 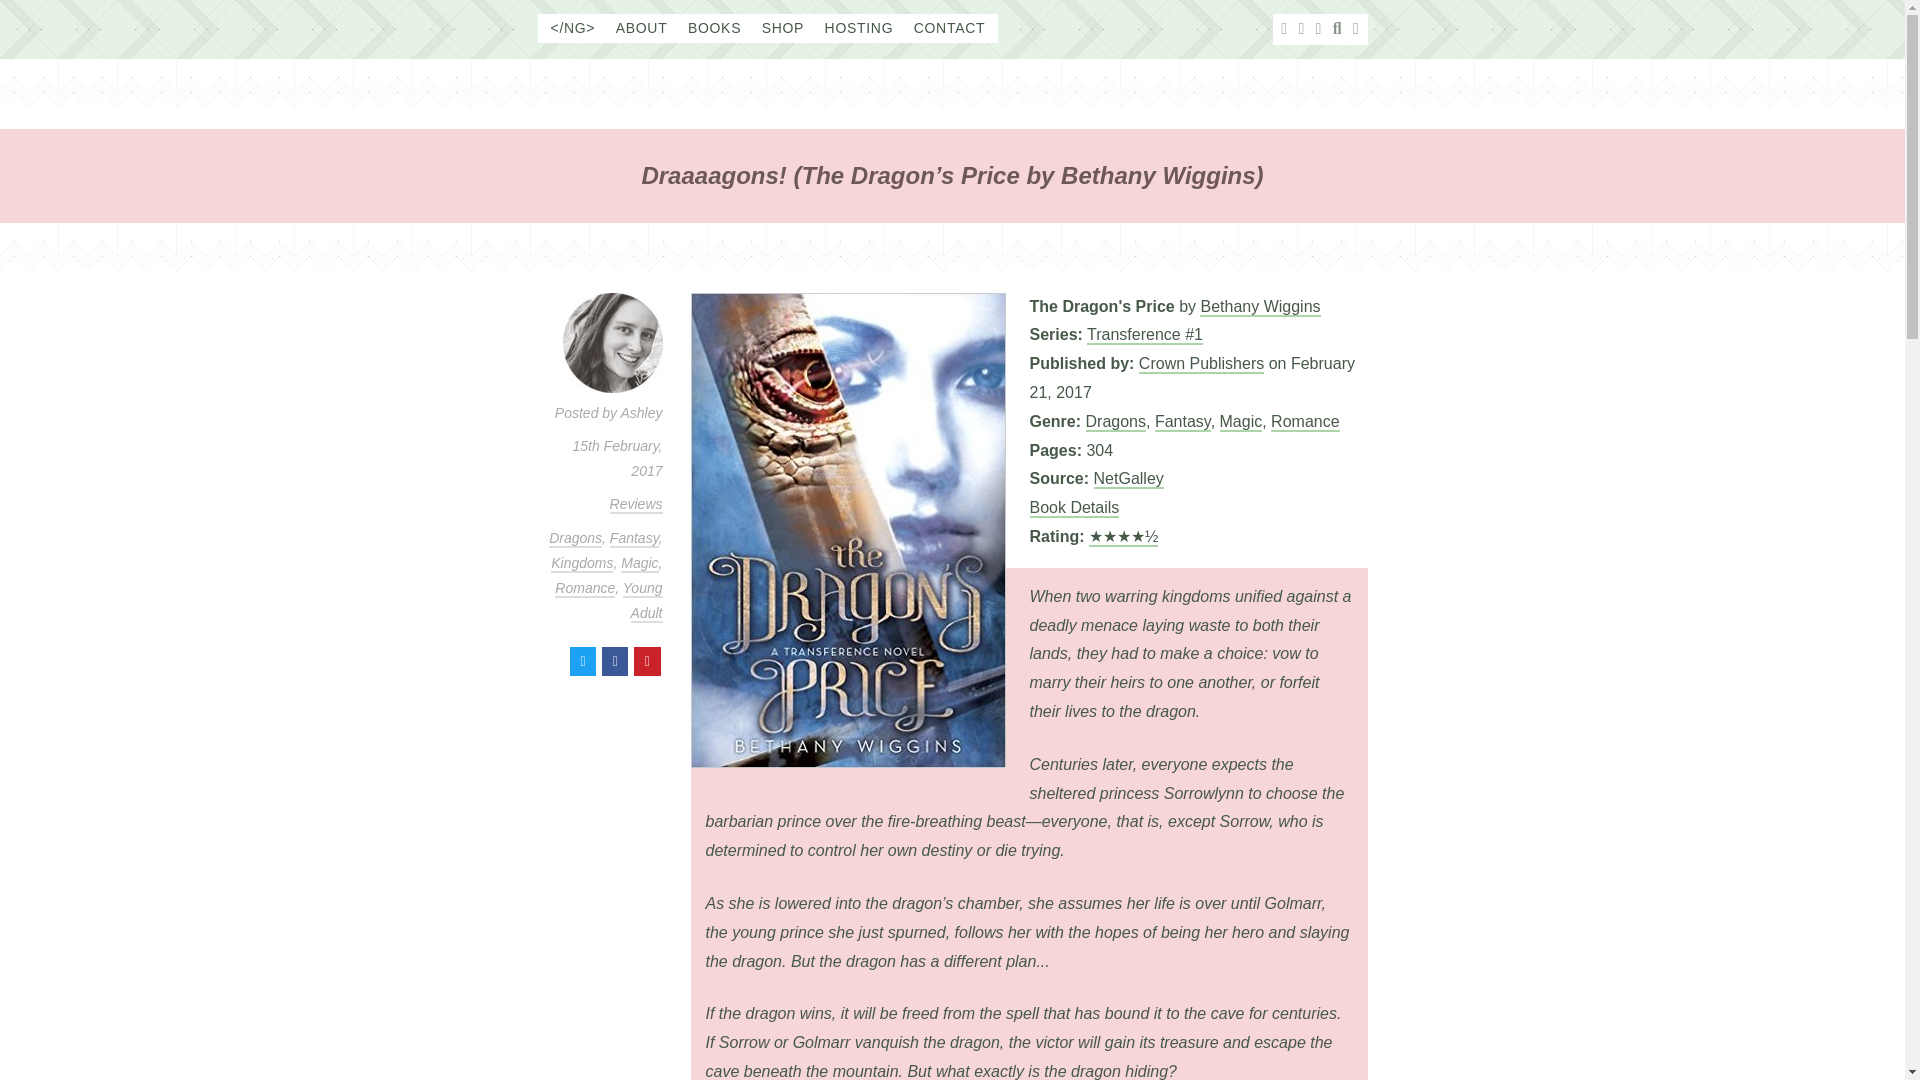 What do you see at coordinates (1183, 422) in the screenshot?
I see `Fantasy` at bounding box center [1183, 422].